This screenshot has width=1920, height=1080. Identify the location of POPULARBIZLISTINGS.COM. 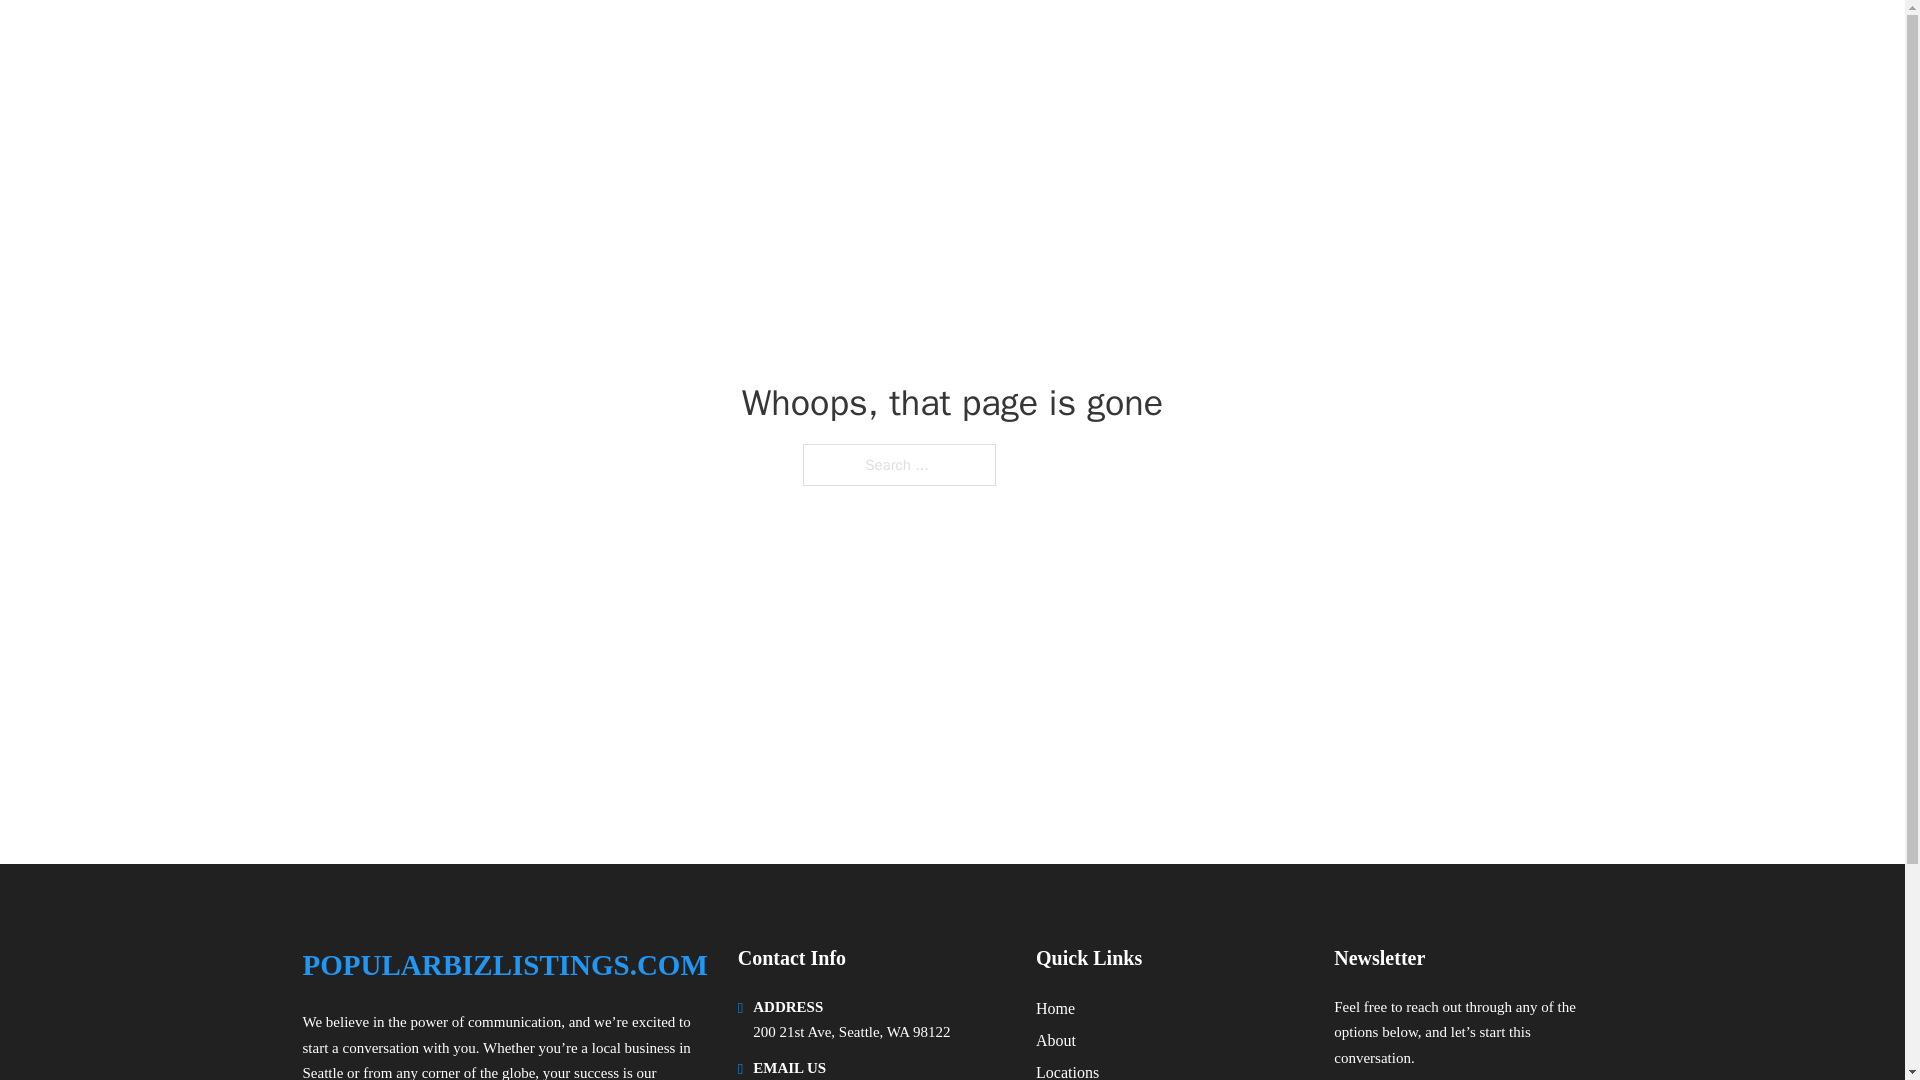
(504, 965).